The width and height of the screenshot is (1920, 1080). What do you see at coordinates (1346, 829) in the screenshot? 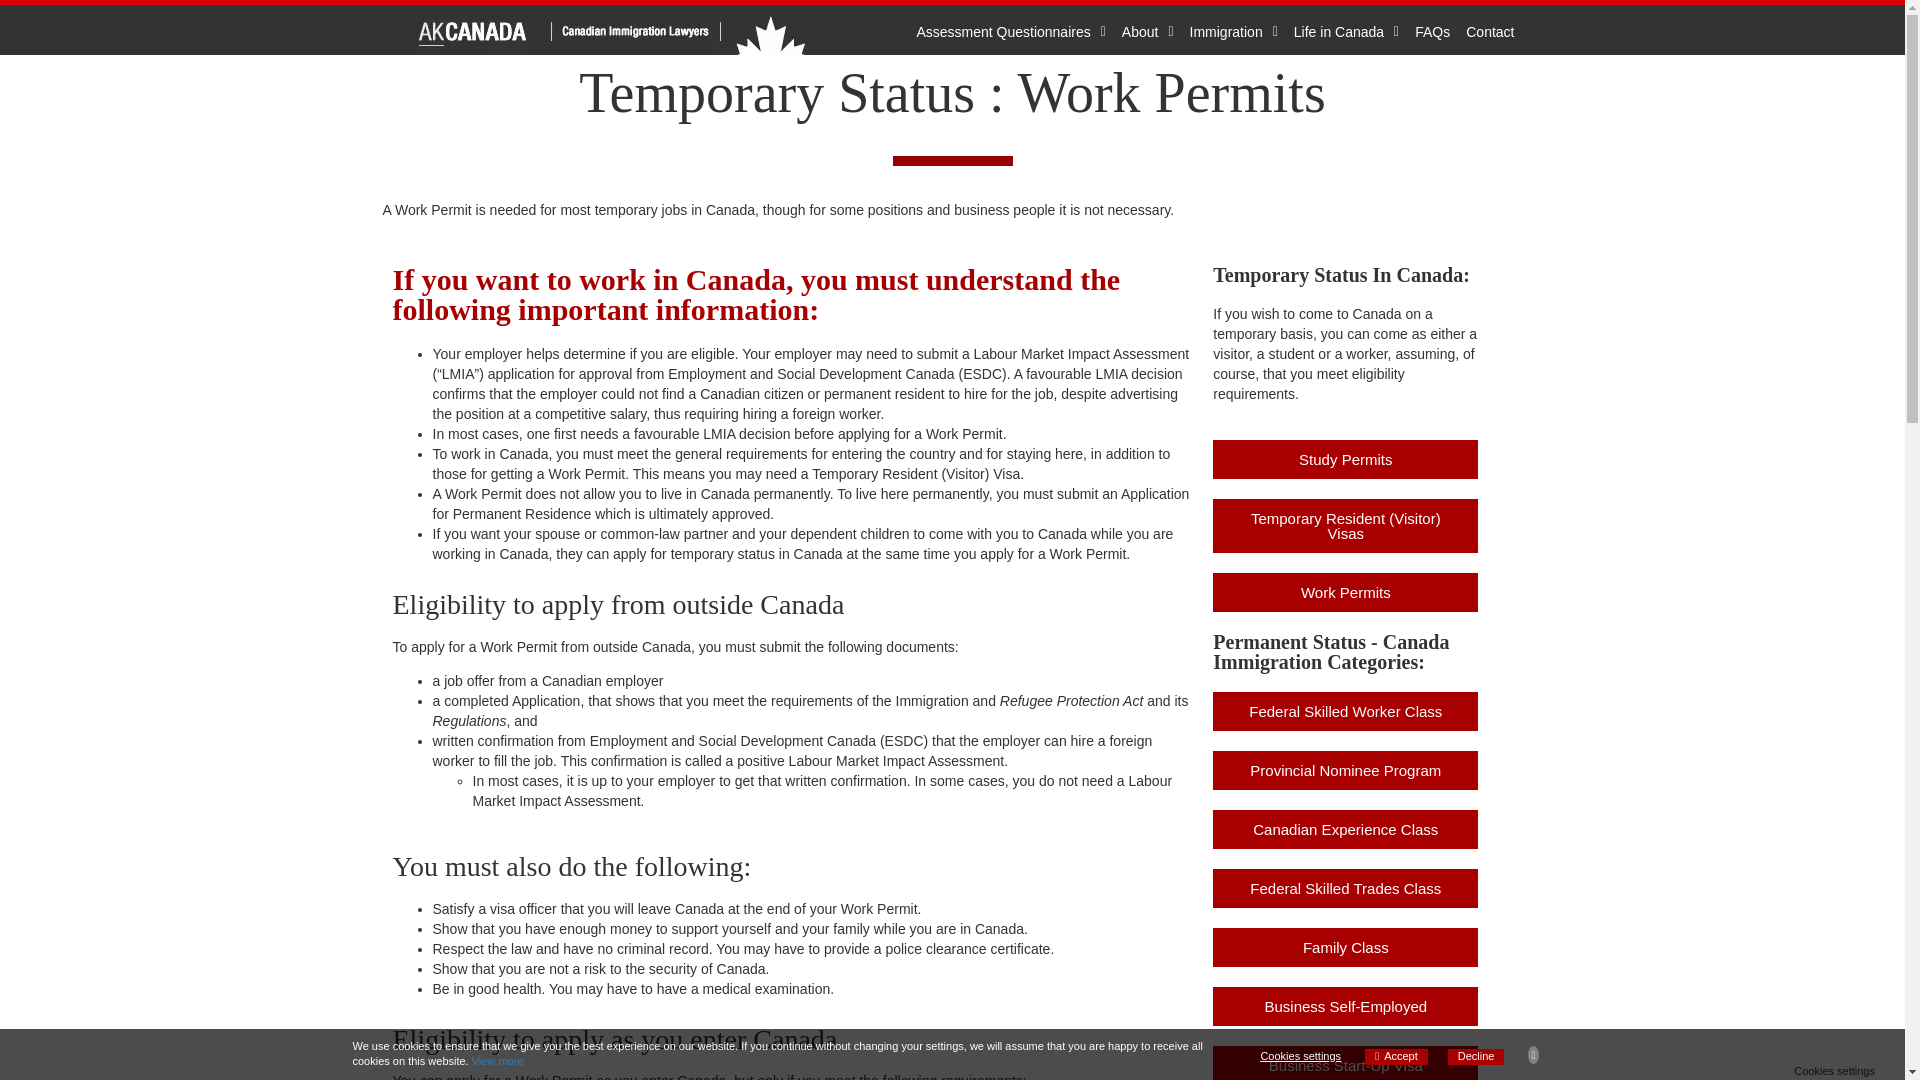
I see `Canadian Experience Class` at bounding box center [1346, 829].